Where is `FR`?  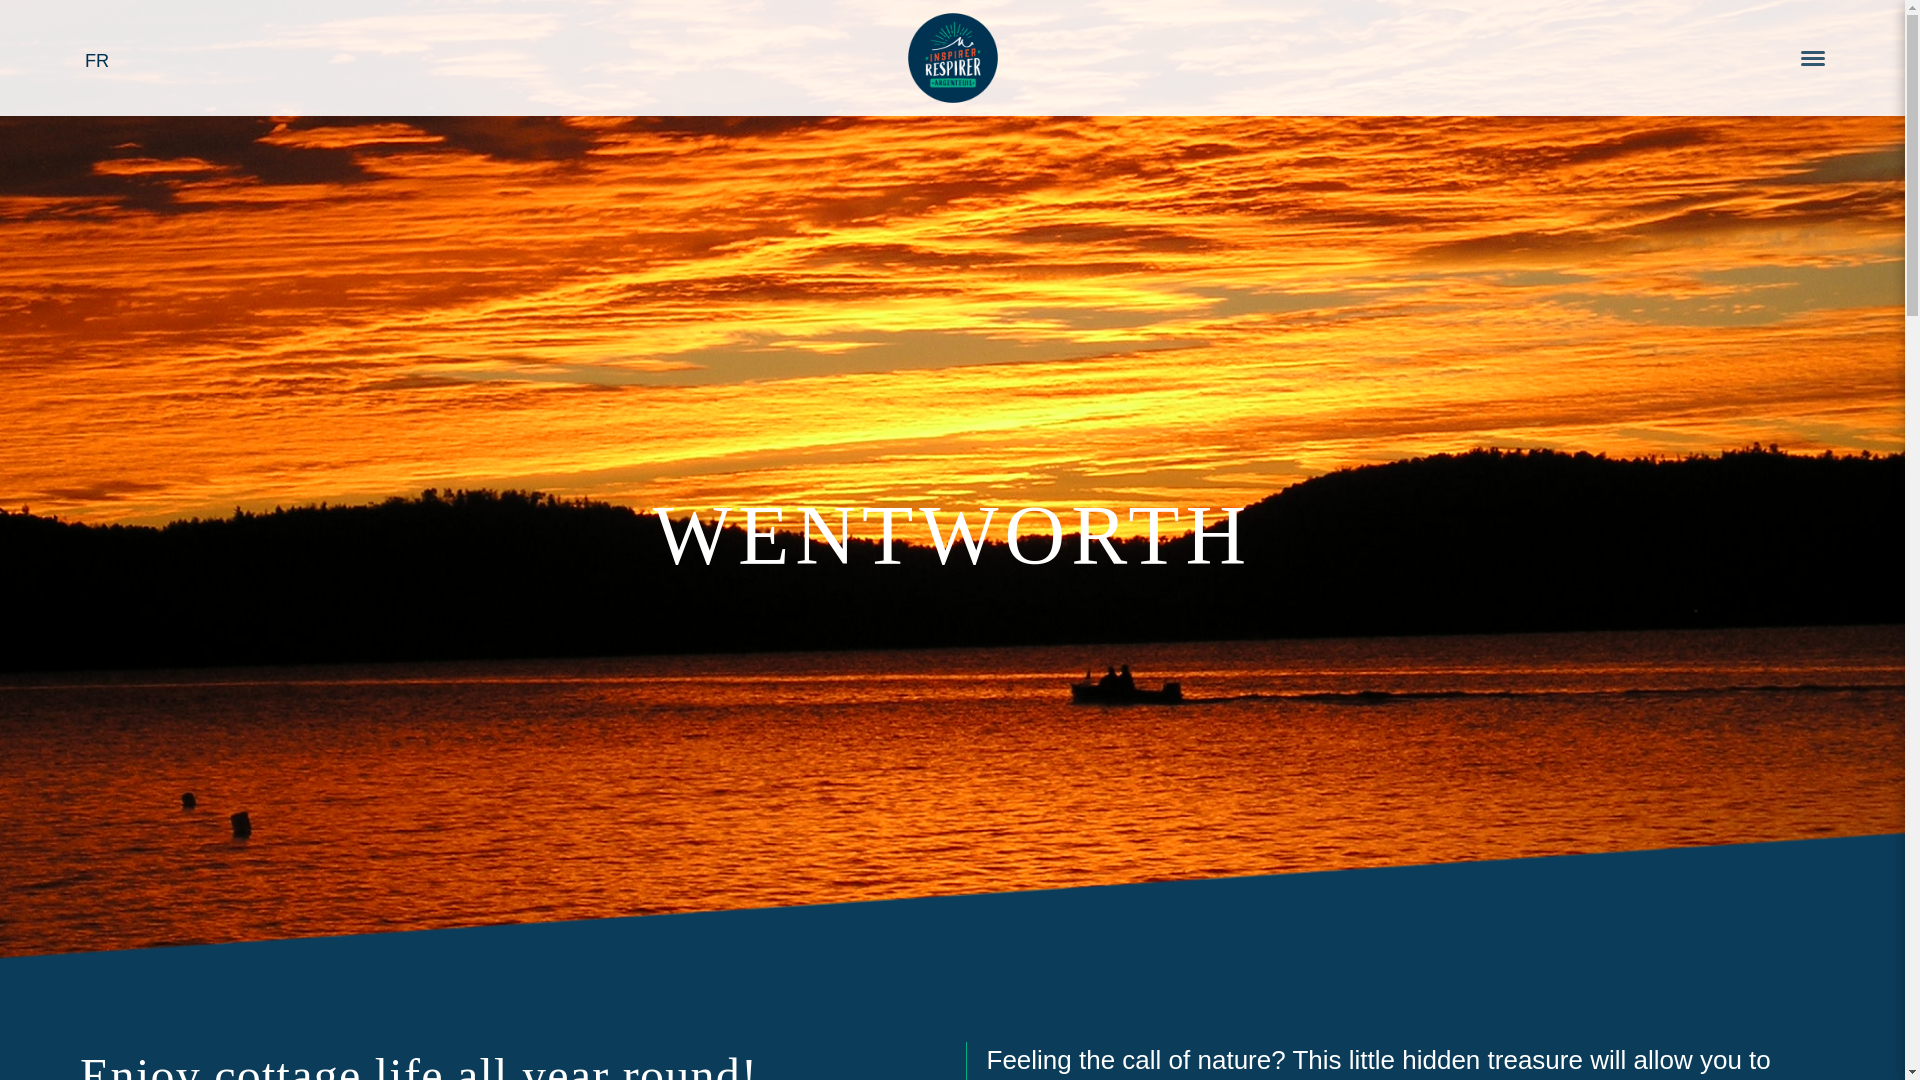 FR is located at coordinates (96, 60).